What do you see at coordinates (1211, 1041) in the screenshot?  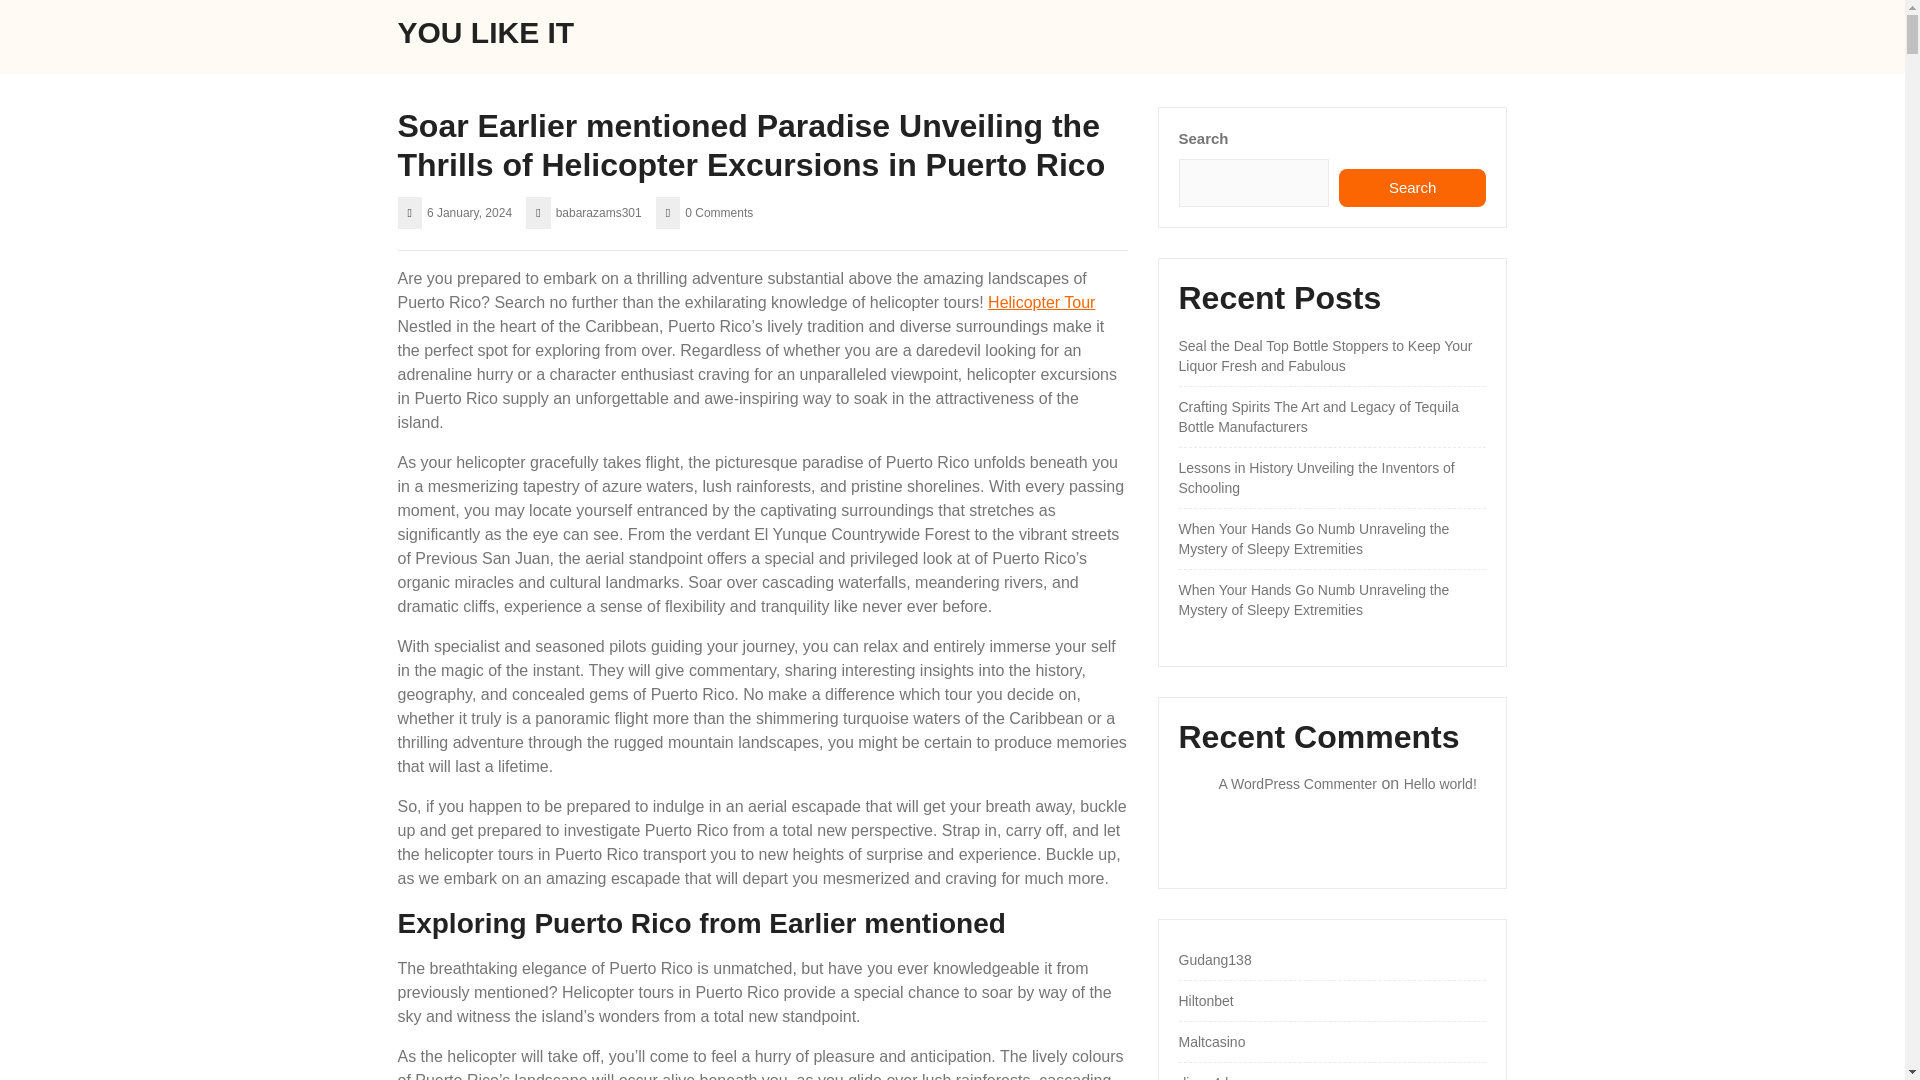 I see `Maltcasino` at bounding box center [1211, 1041].